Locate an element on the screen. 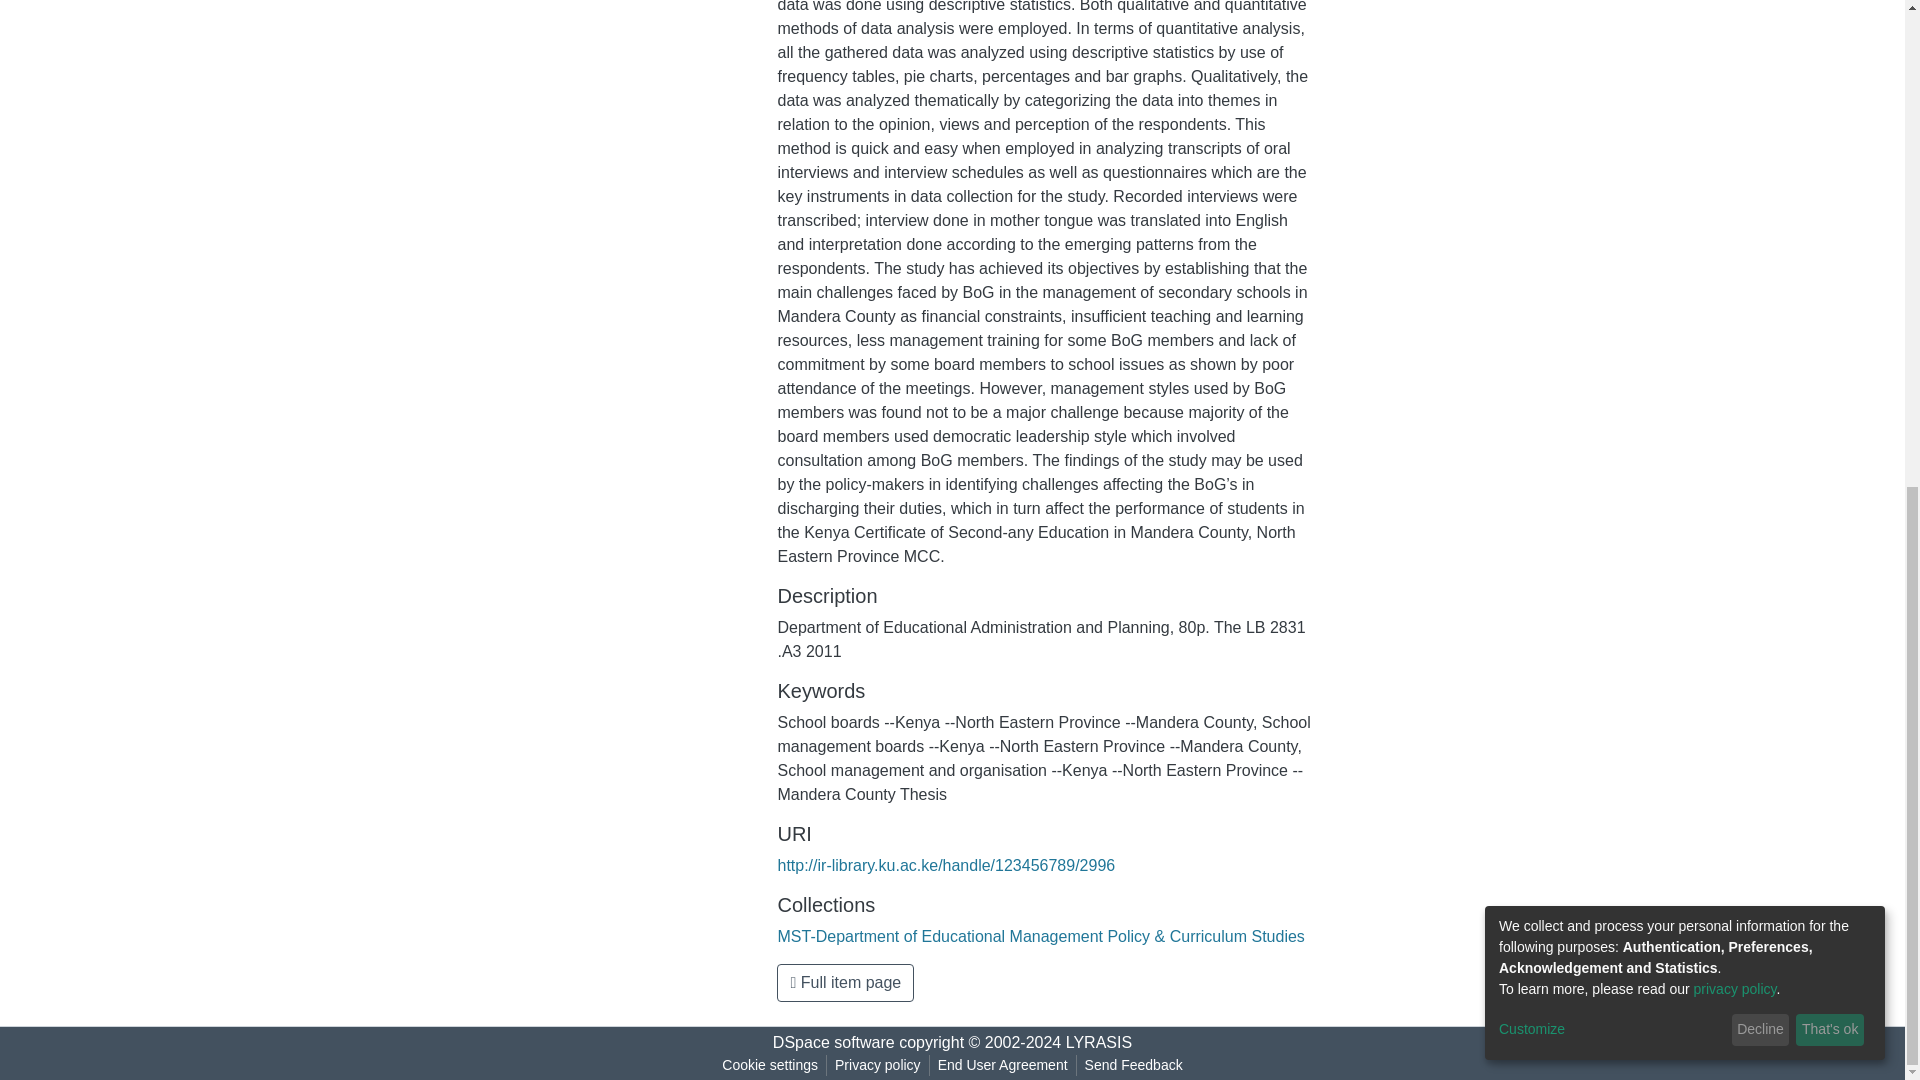 The width and height of the screenshot is (1920, 1080). Cookie settings is located at coordinates (770, 1065).